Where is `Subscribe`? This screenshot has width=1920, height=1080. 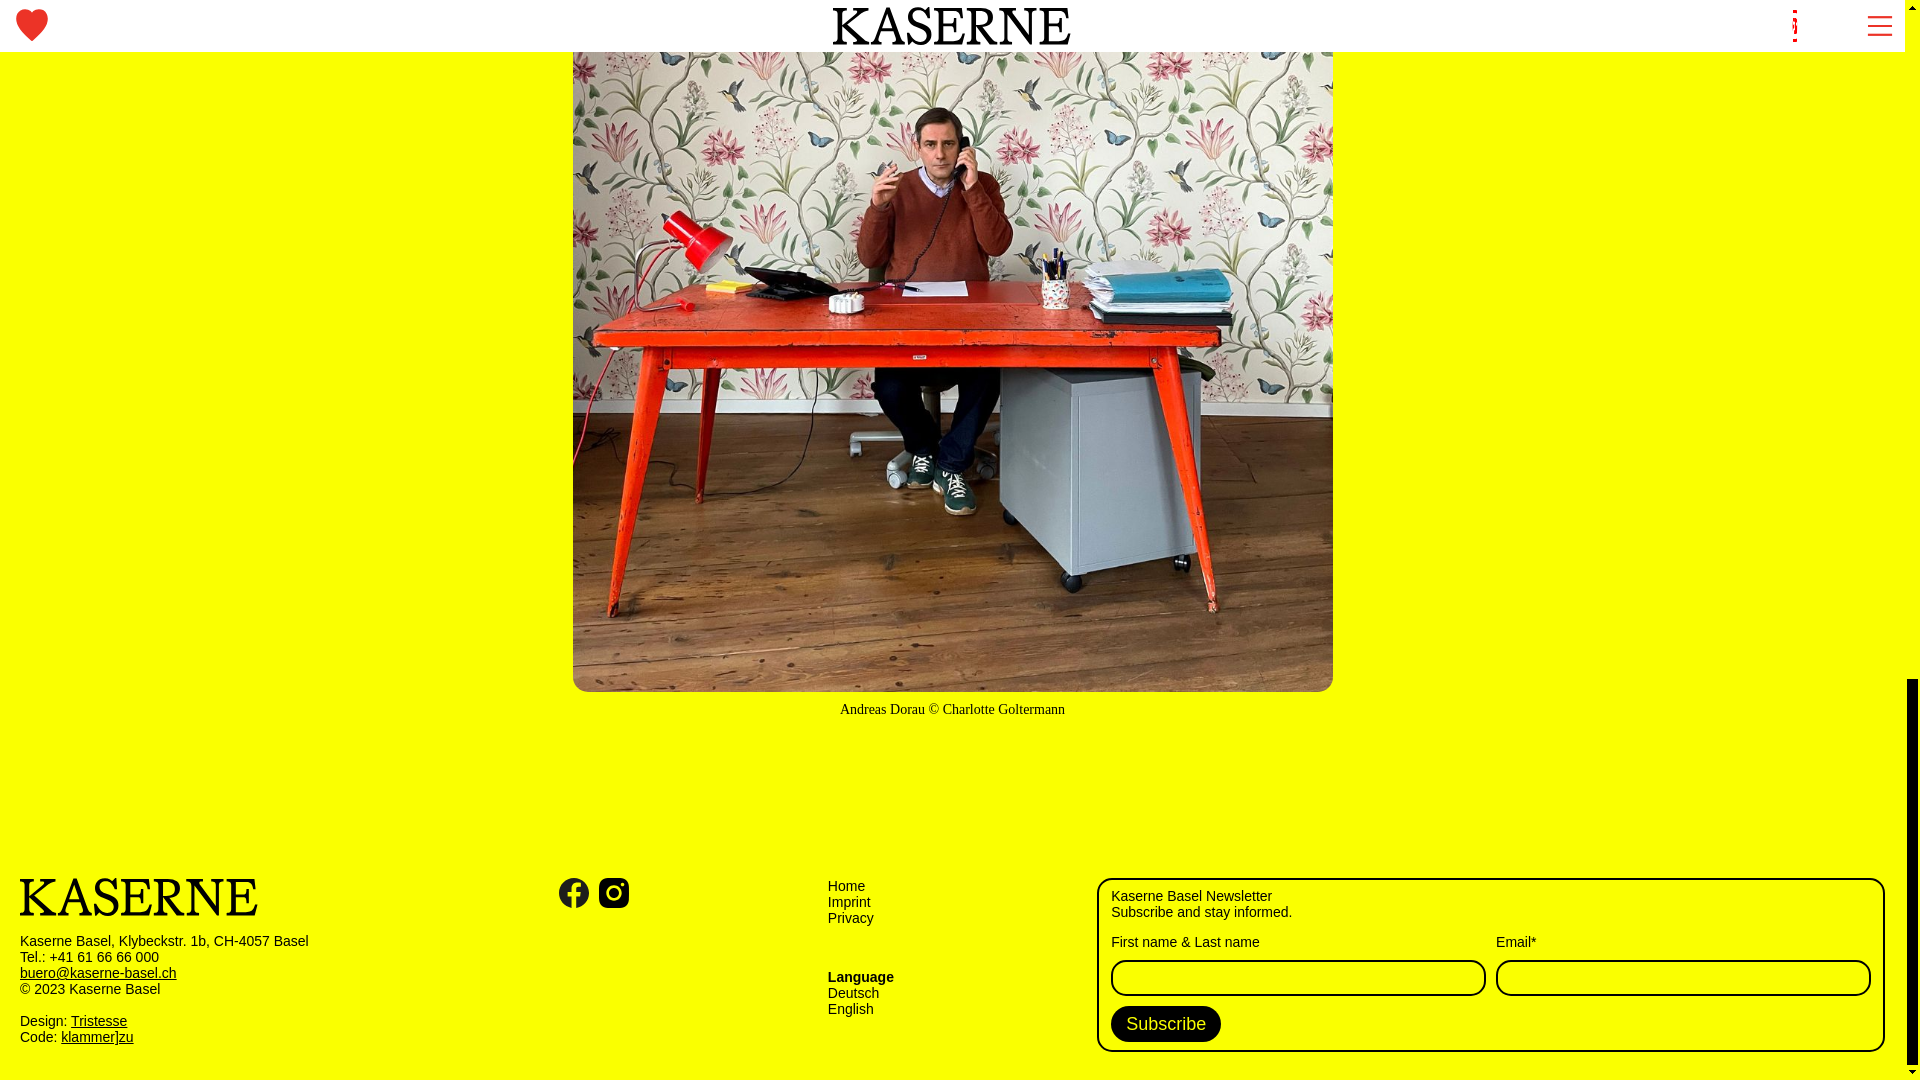 Subscribe is located at coordinates (1166, 1024).